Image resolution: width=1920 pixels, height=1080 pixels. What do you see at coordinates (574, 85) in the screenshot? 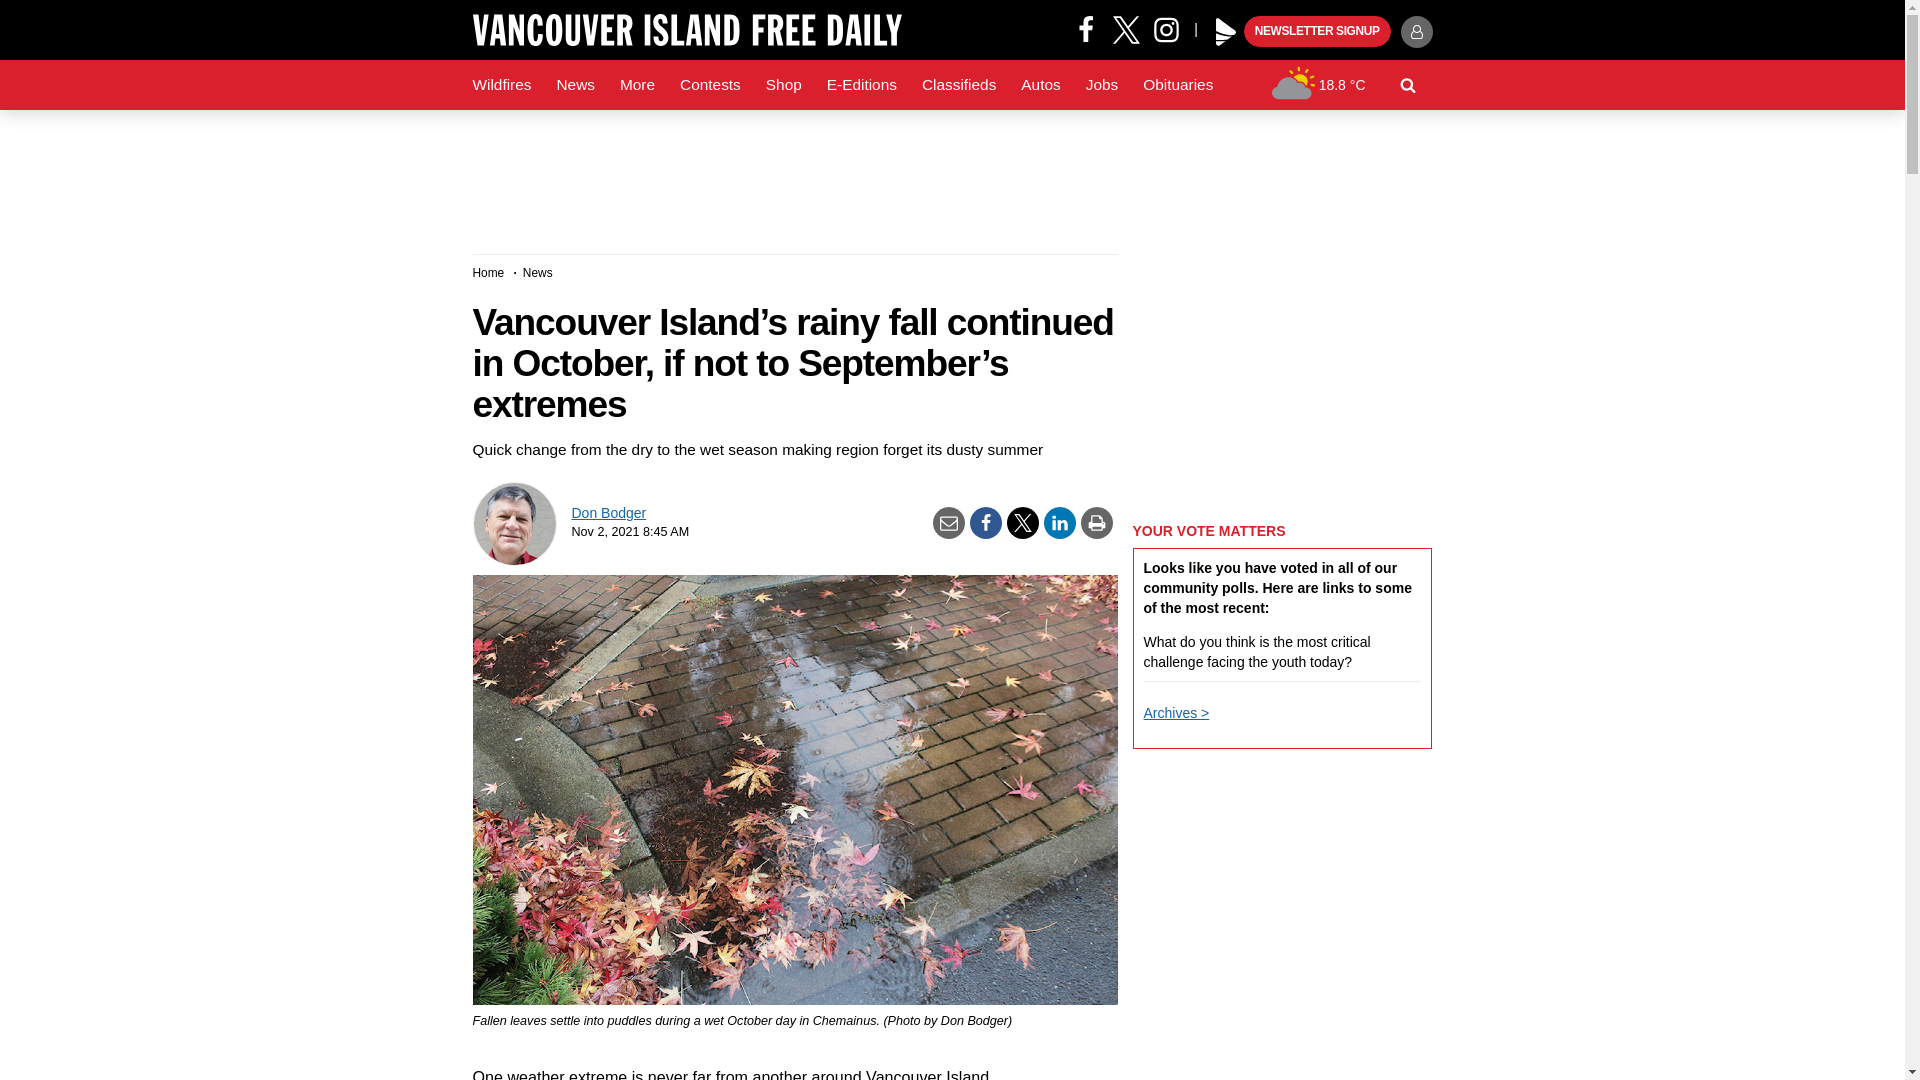
I see `News` at bounding box center [574, 85].